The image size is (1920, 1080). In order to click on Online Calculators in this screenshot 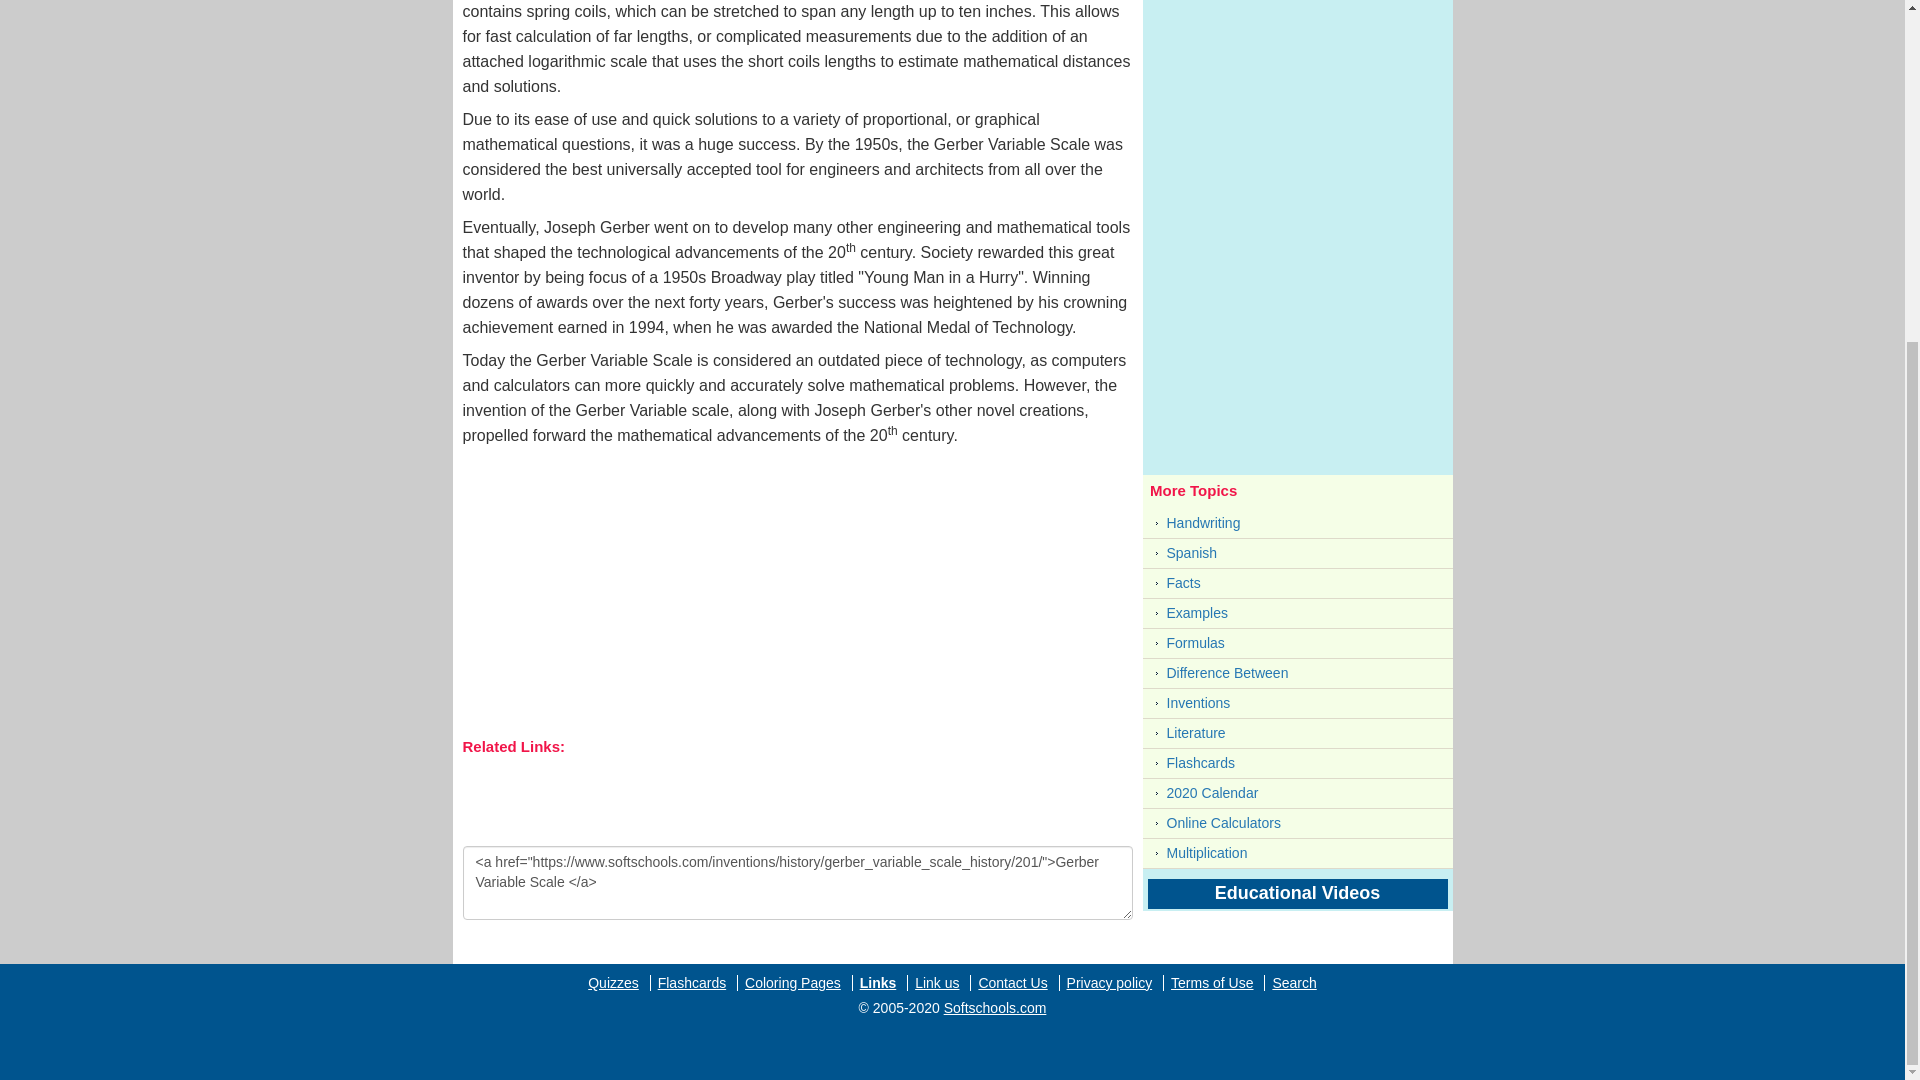, I will do `click(1298, 823)`.